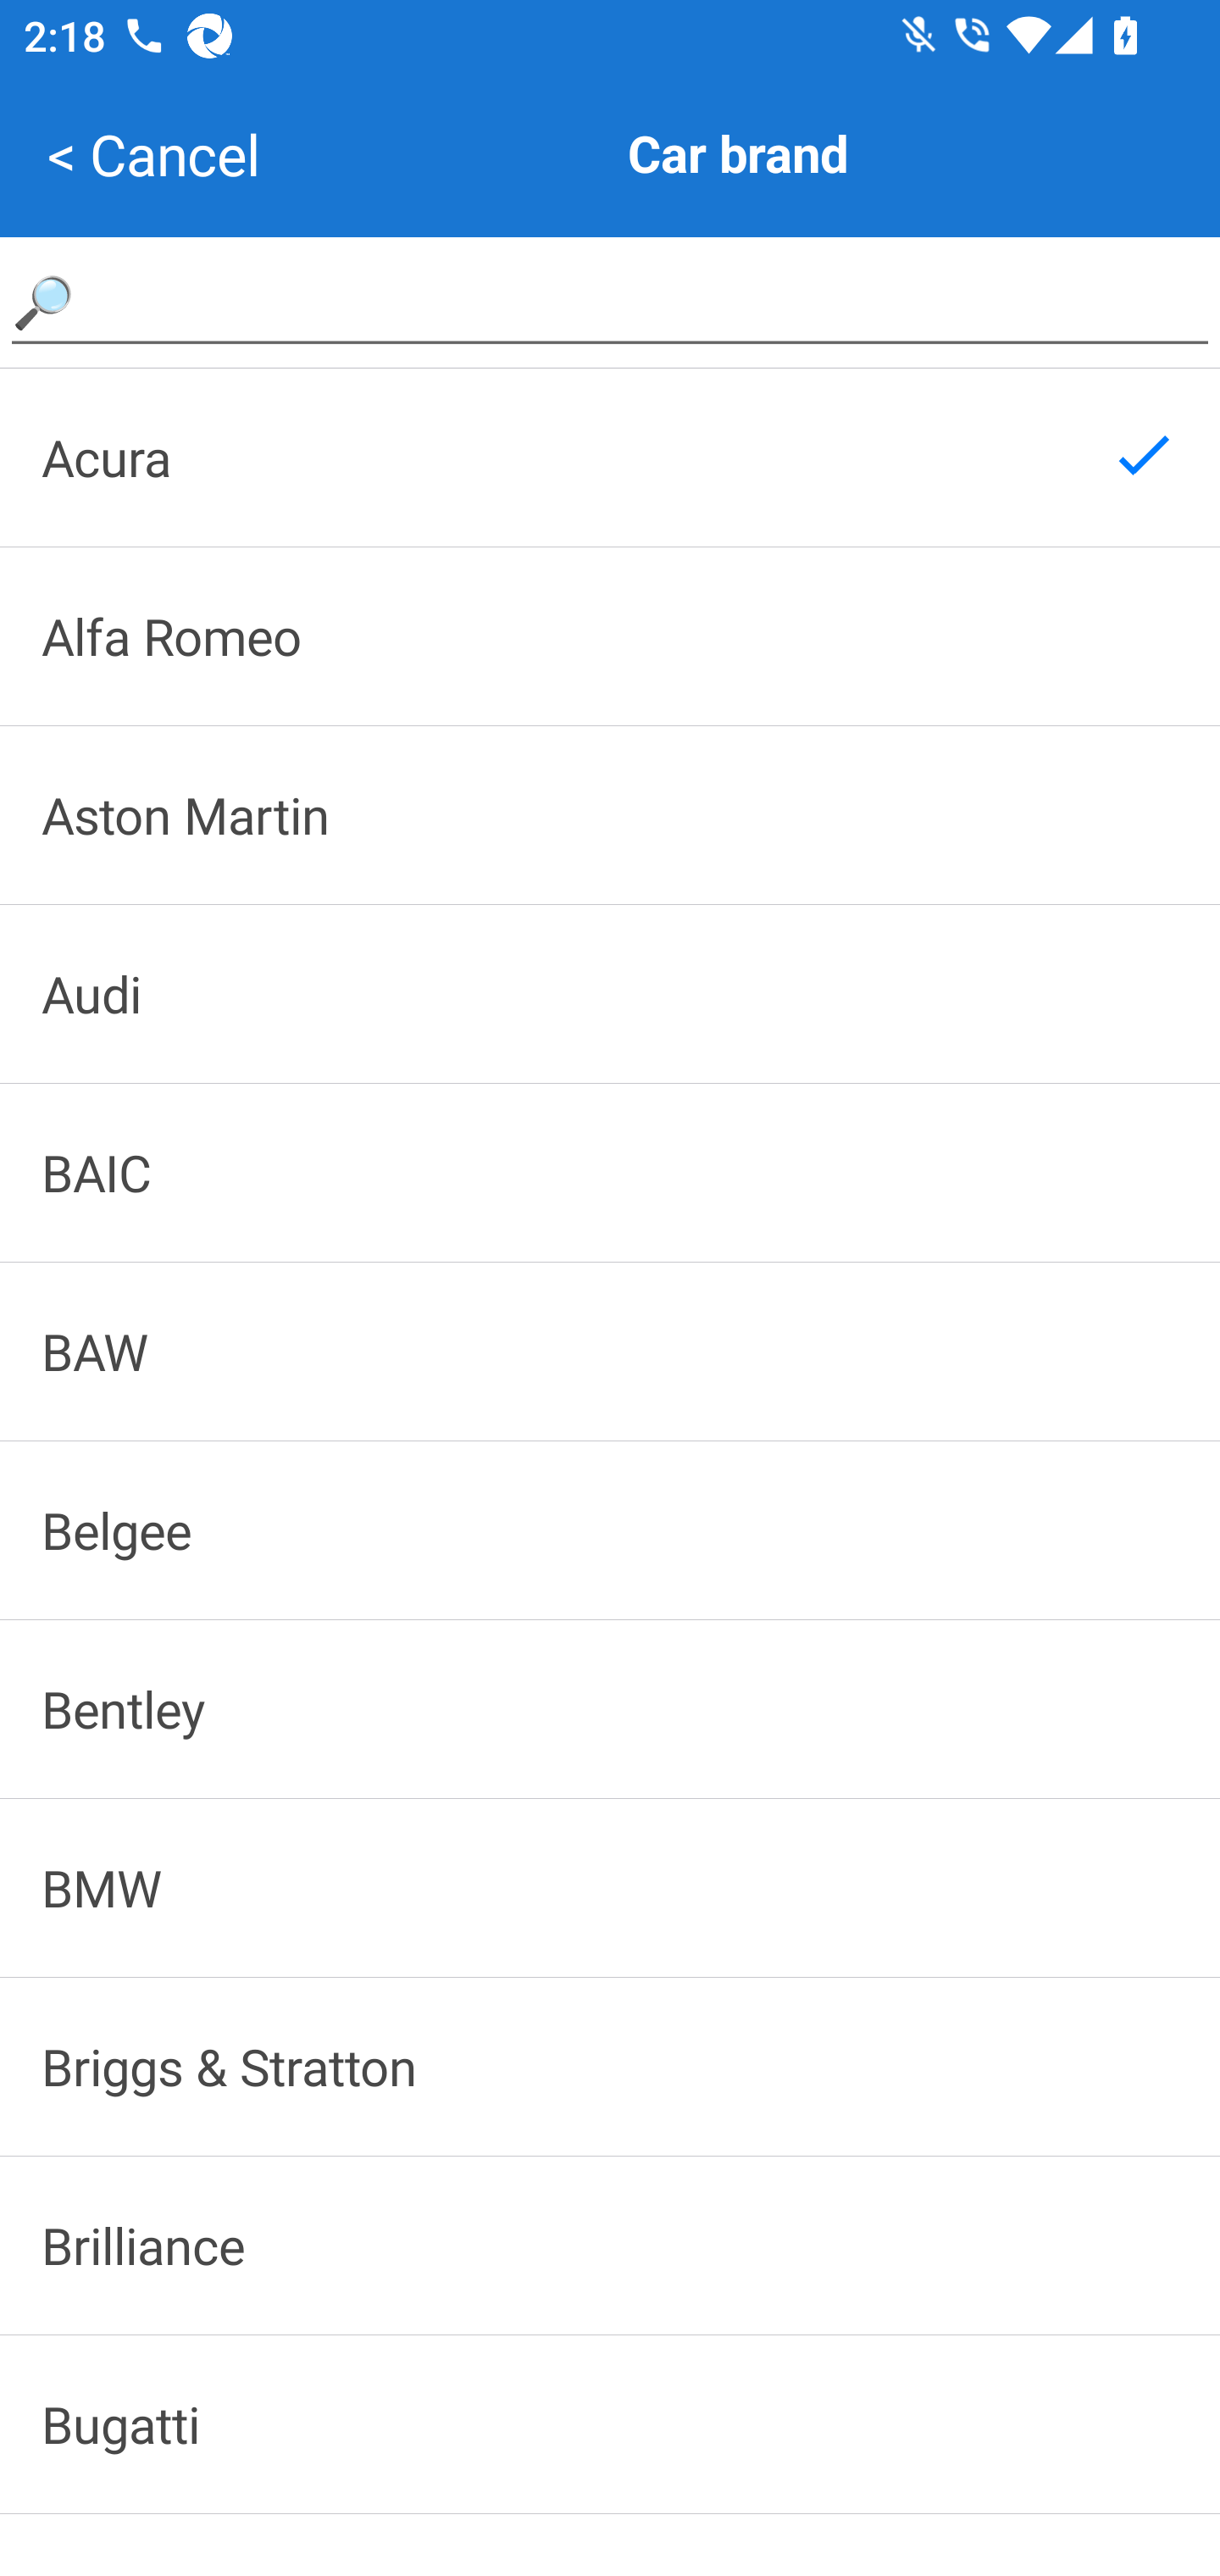 Image resolution: width=1220 pixels, height=2576 pixels. I want to click on Belgee, so click(610, 1531).